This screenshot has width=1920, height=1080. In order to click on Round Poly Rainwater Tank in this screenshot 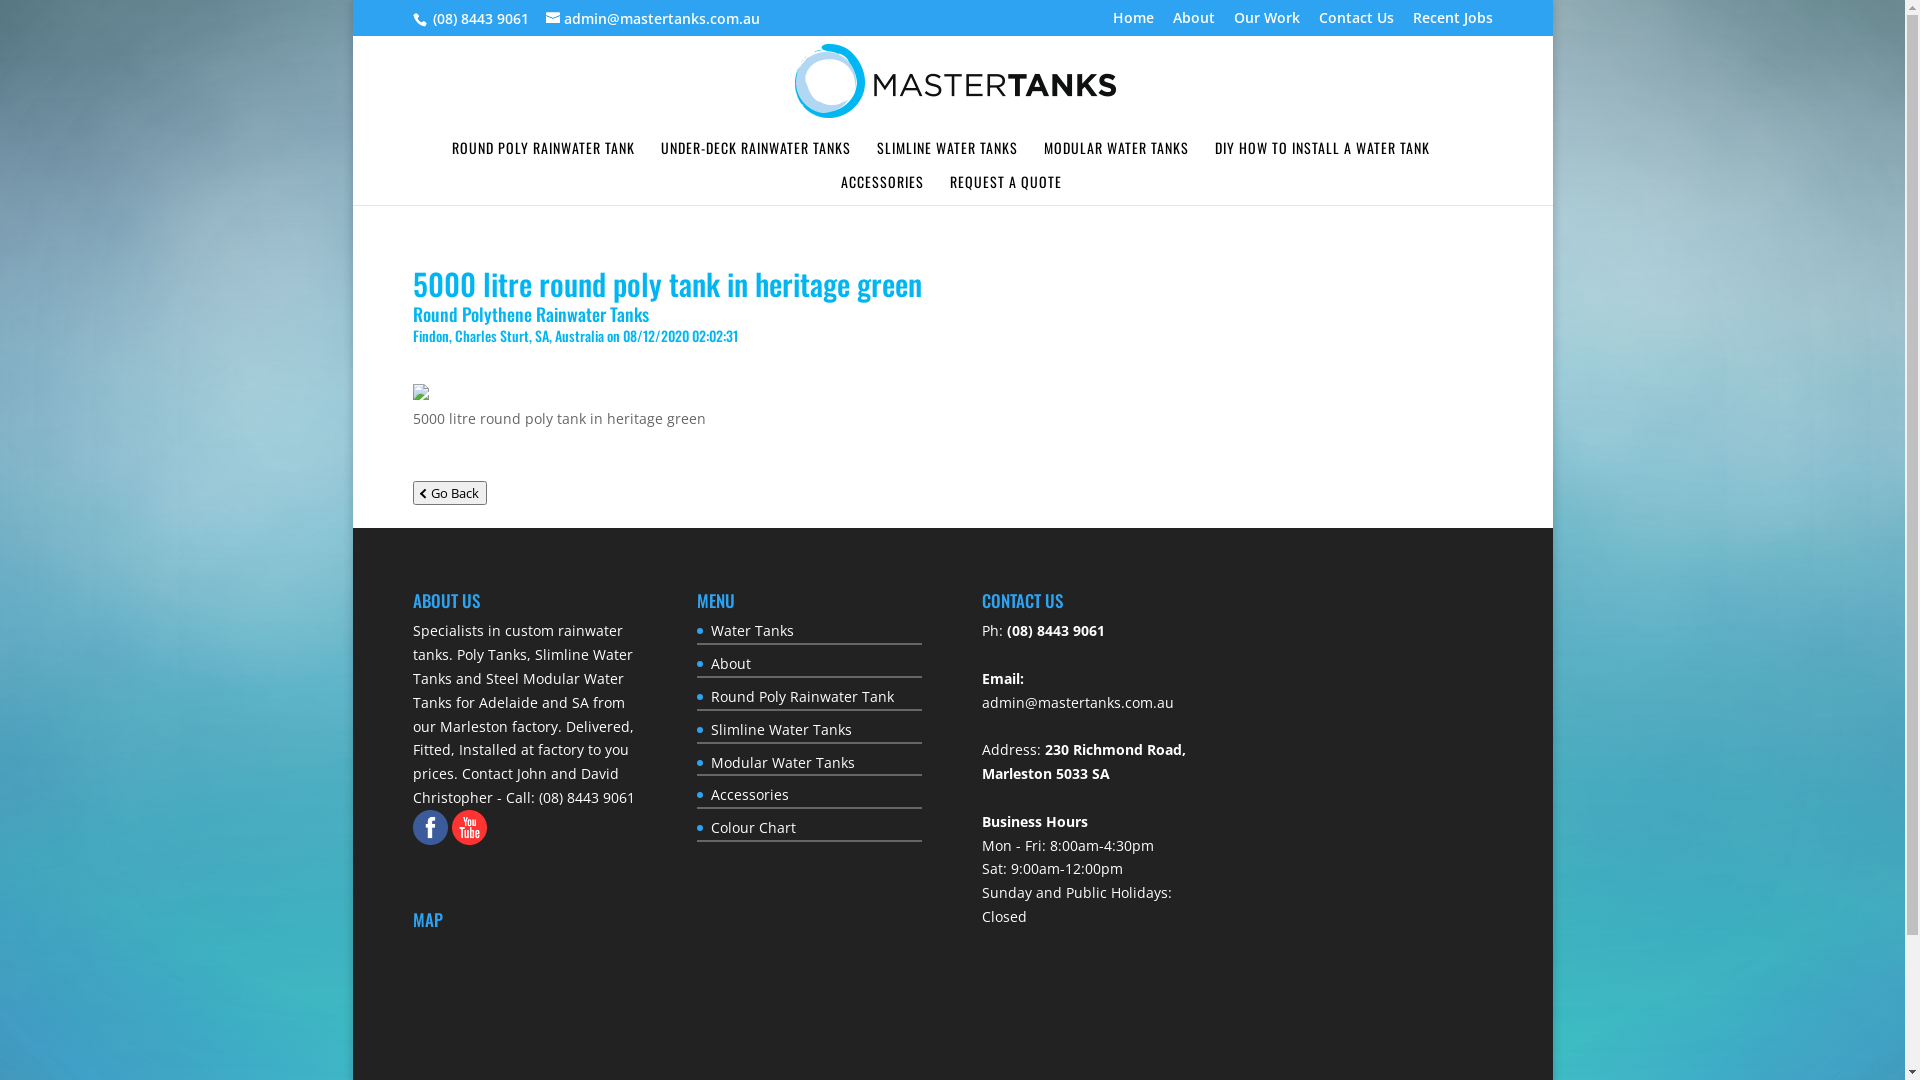, I will do `click(802, 696)`.